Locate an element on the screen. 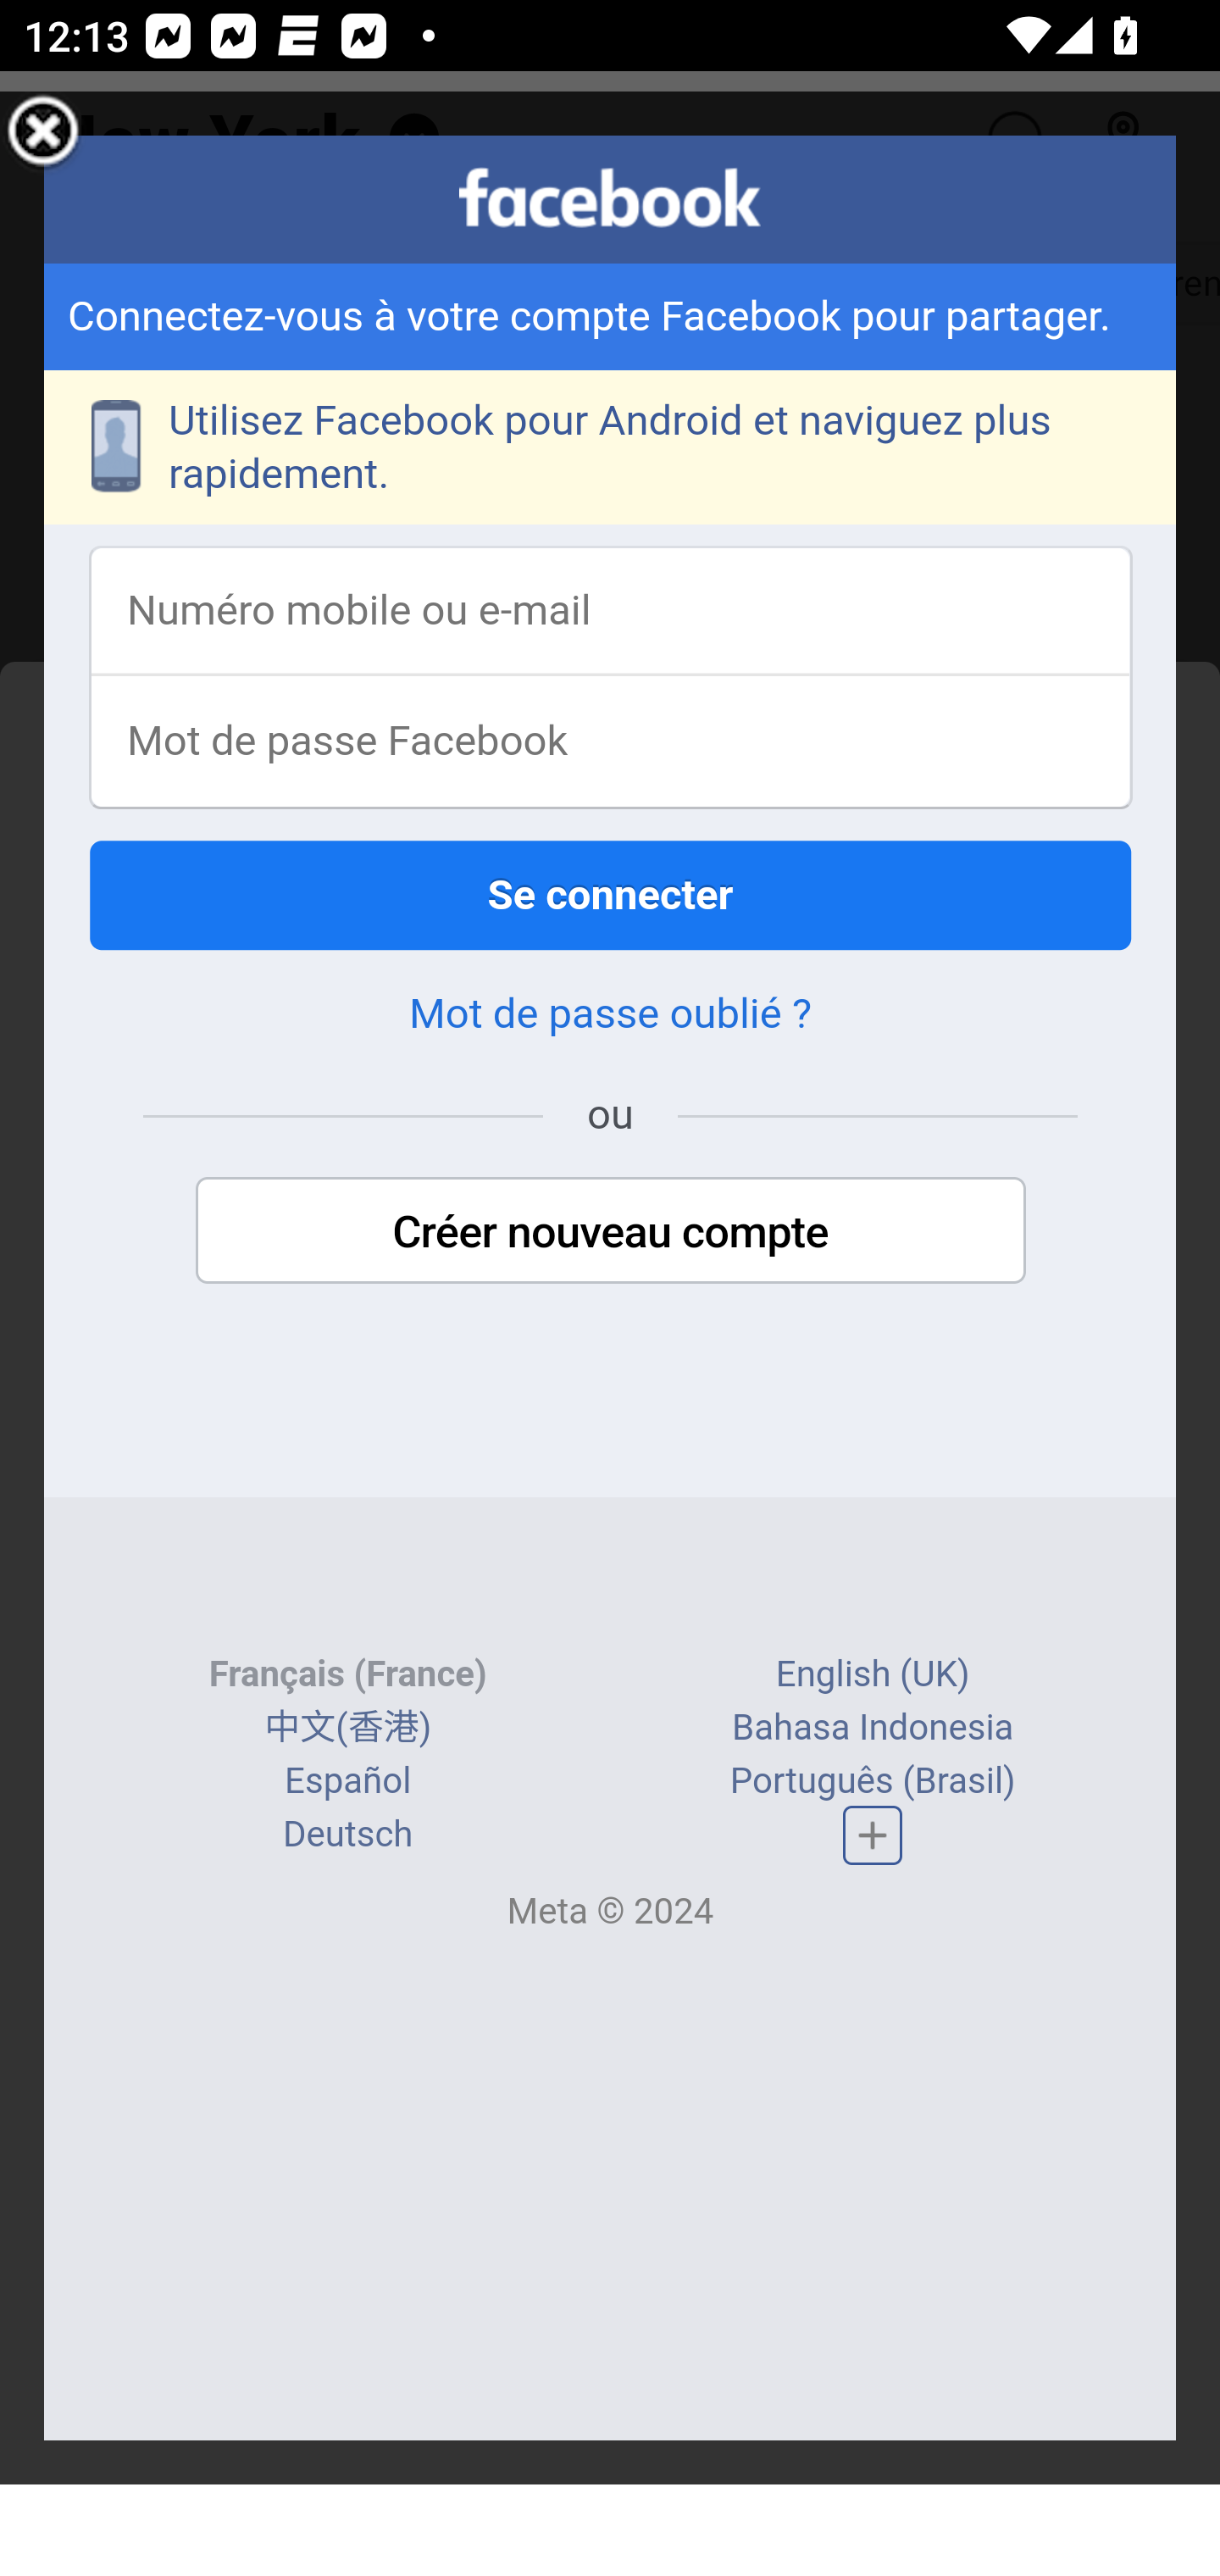  English (UK) is located at coordinates (873, 1675).